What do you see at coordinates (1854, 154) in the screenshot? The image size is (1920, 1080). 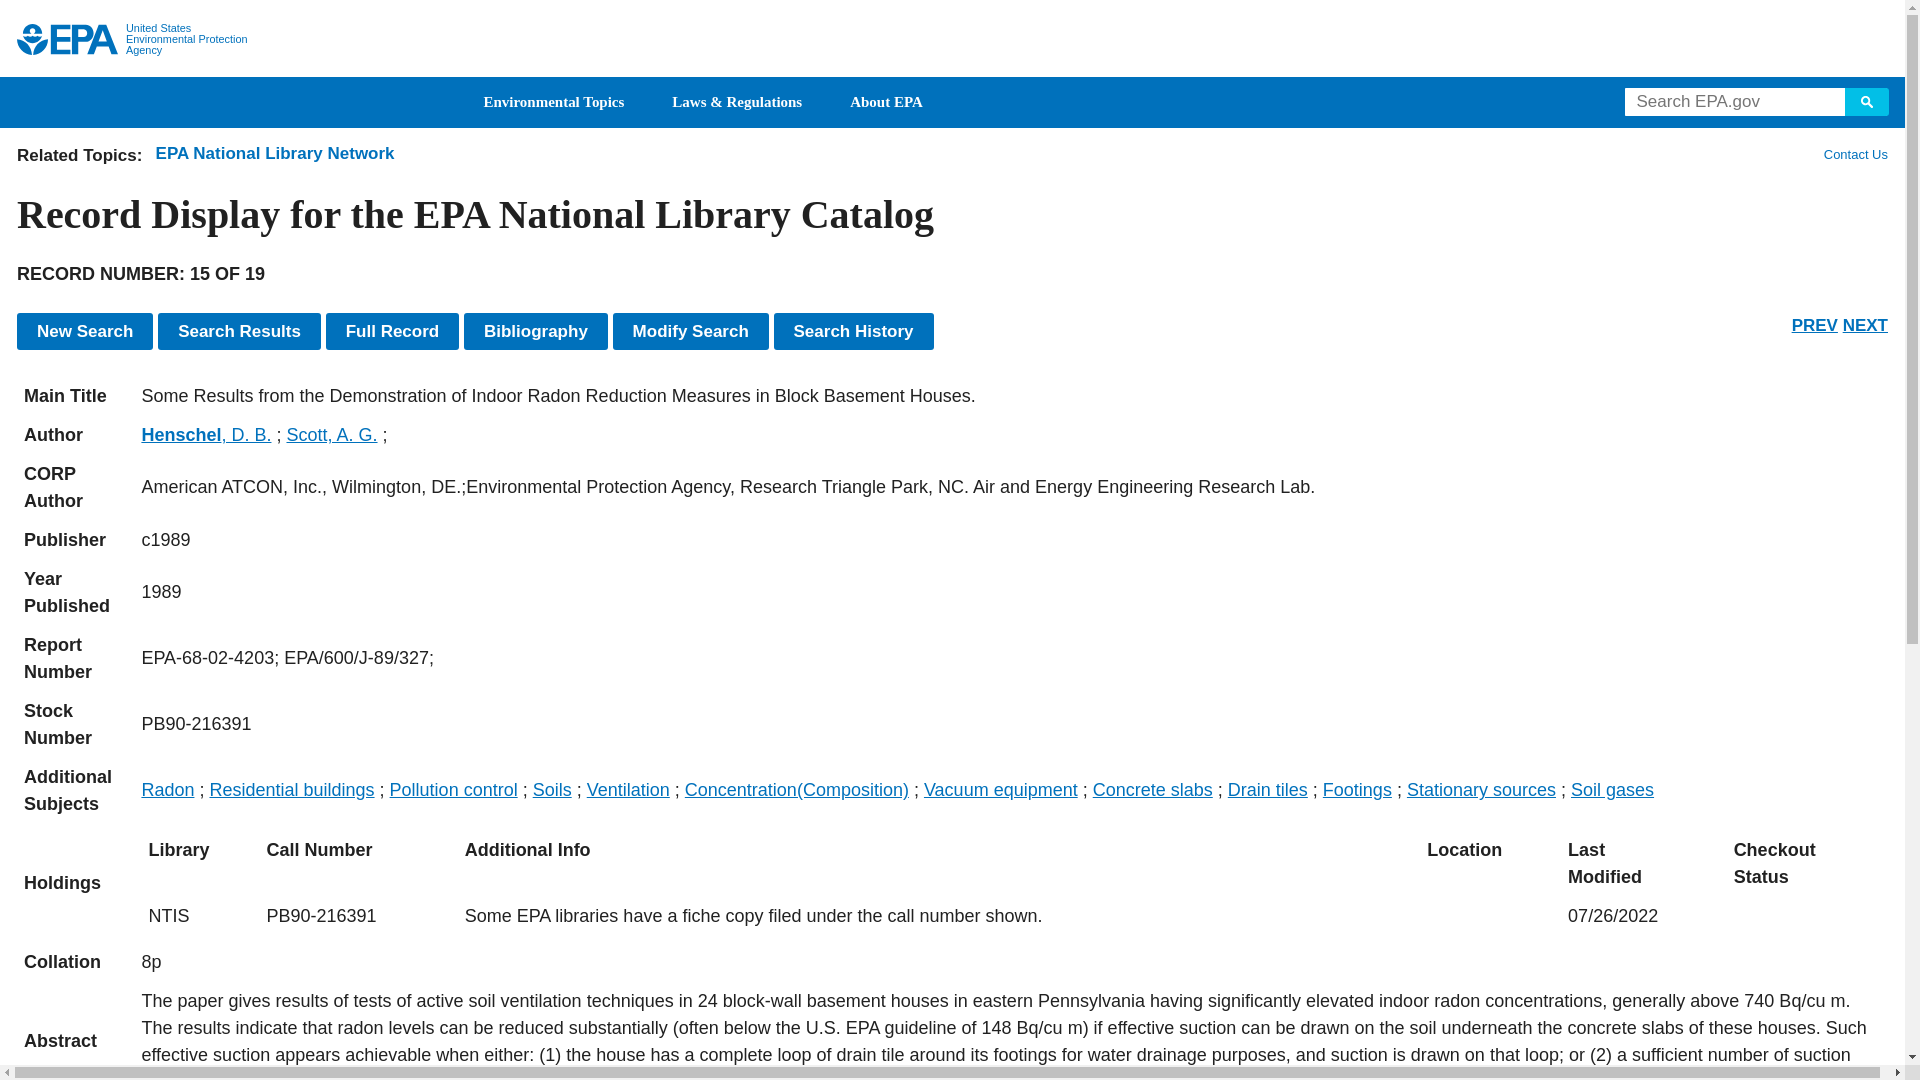 I see `Contact Us` at bounding box center [1854, 154].